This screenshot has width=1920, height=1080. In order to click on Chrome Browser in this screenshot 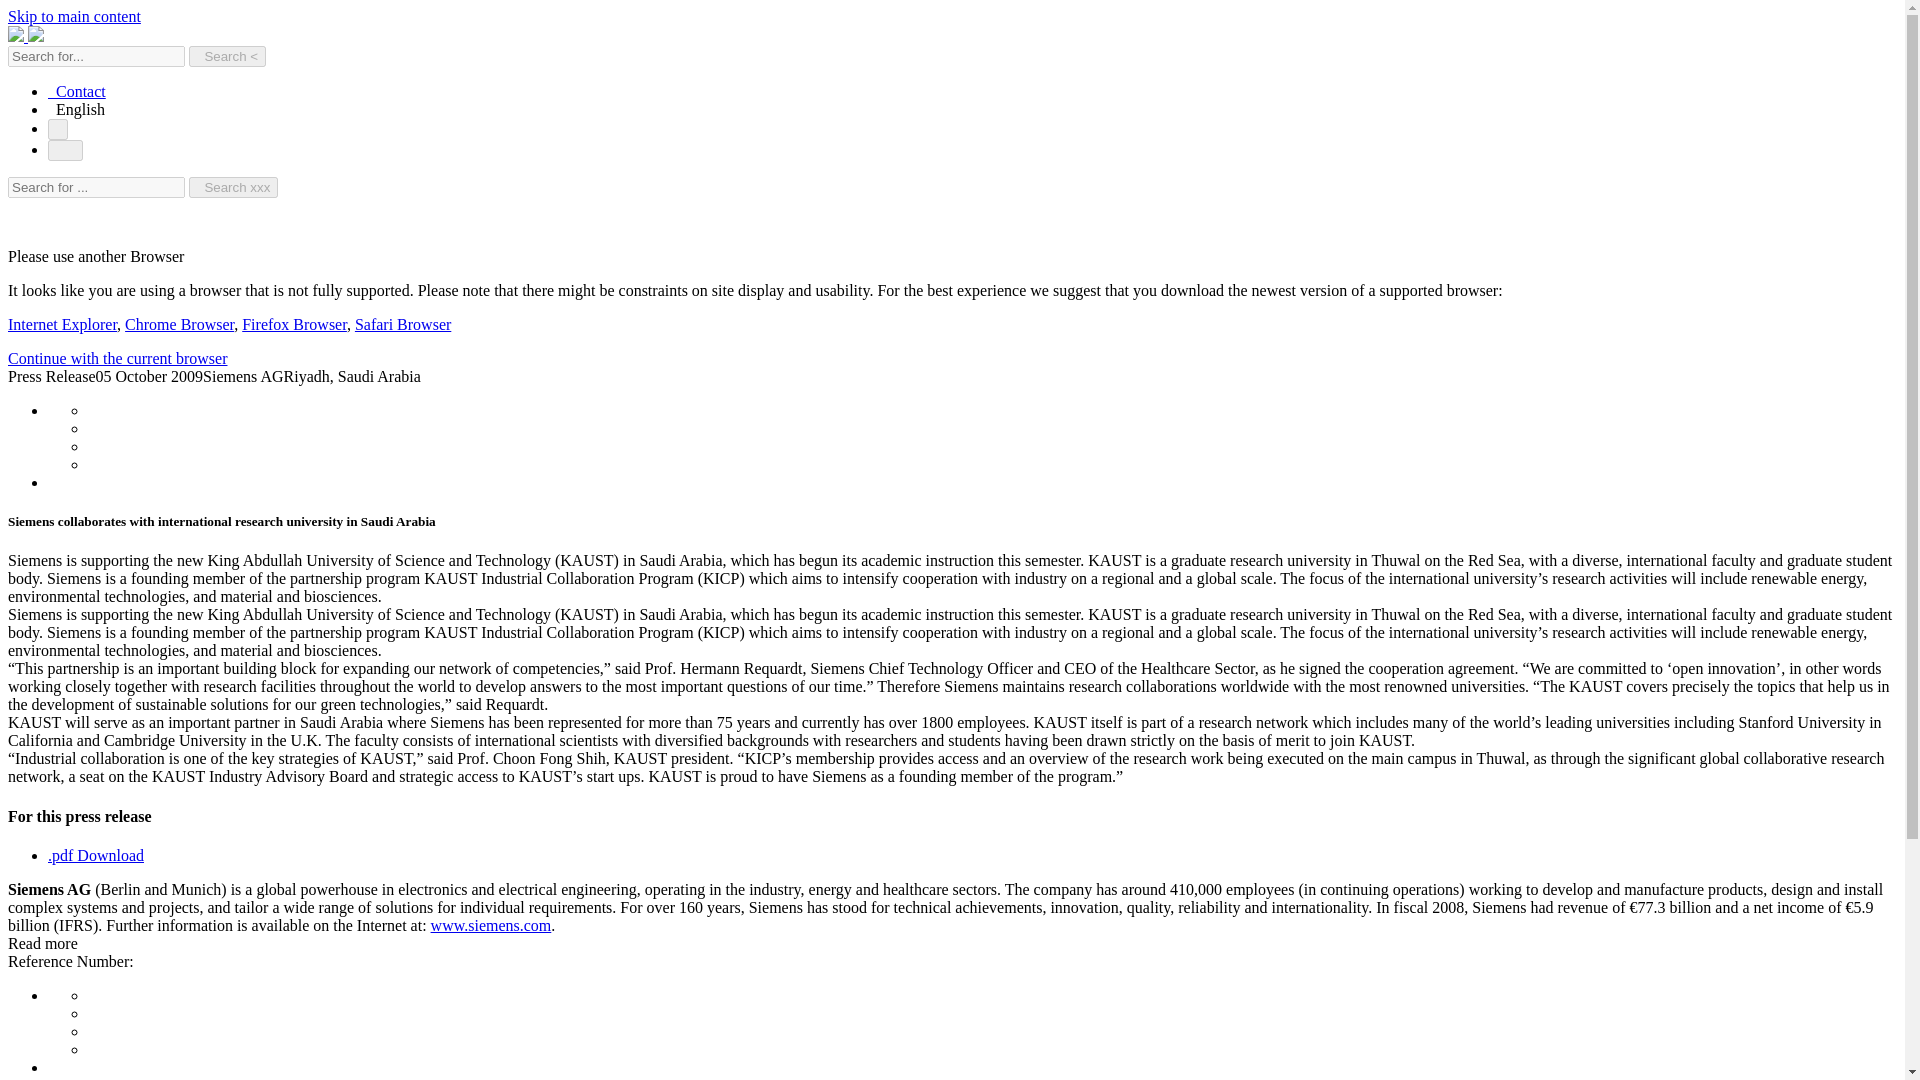, I will do `click(179, 324)`.